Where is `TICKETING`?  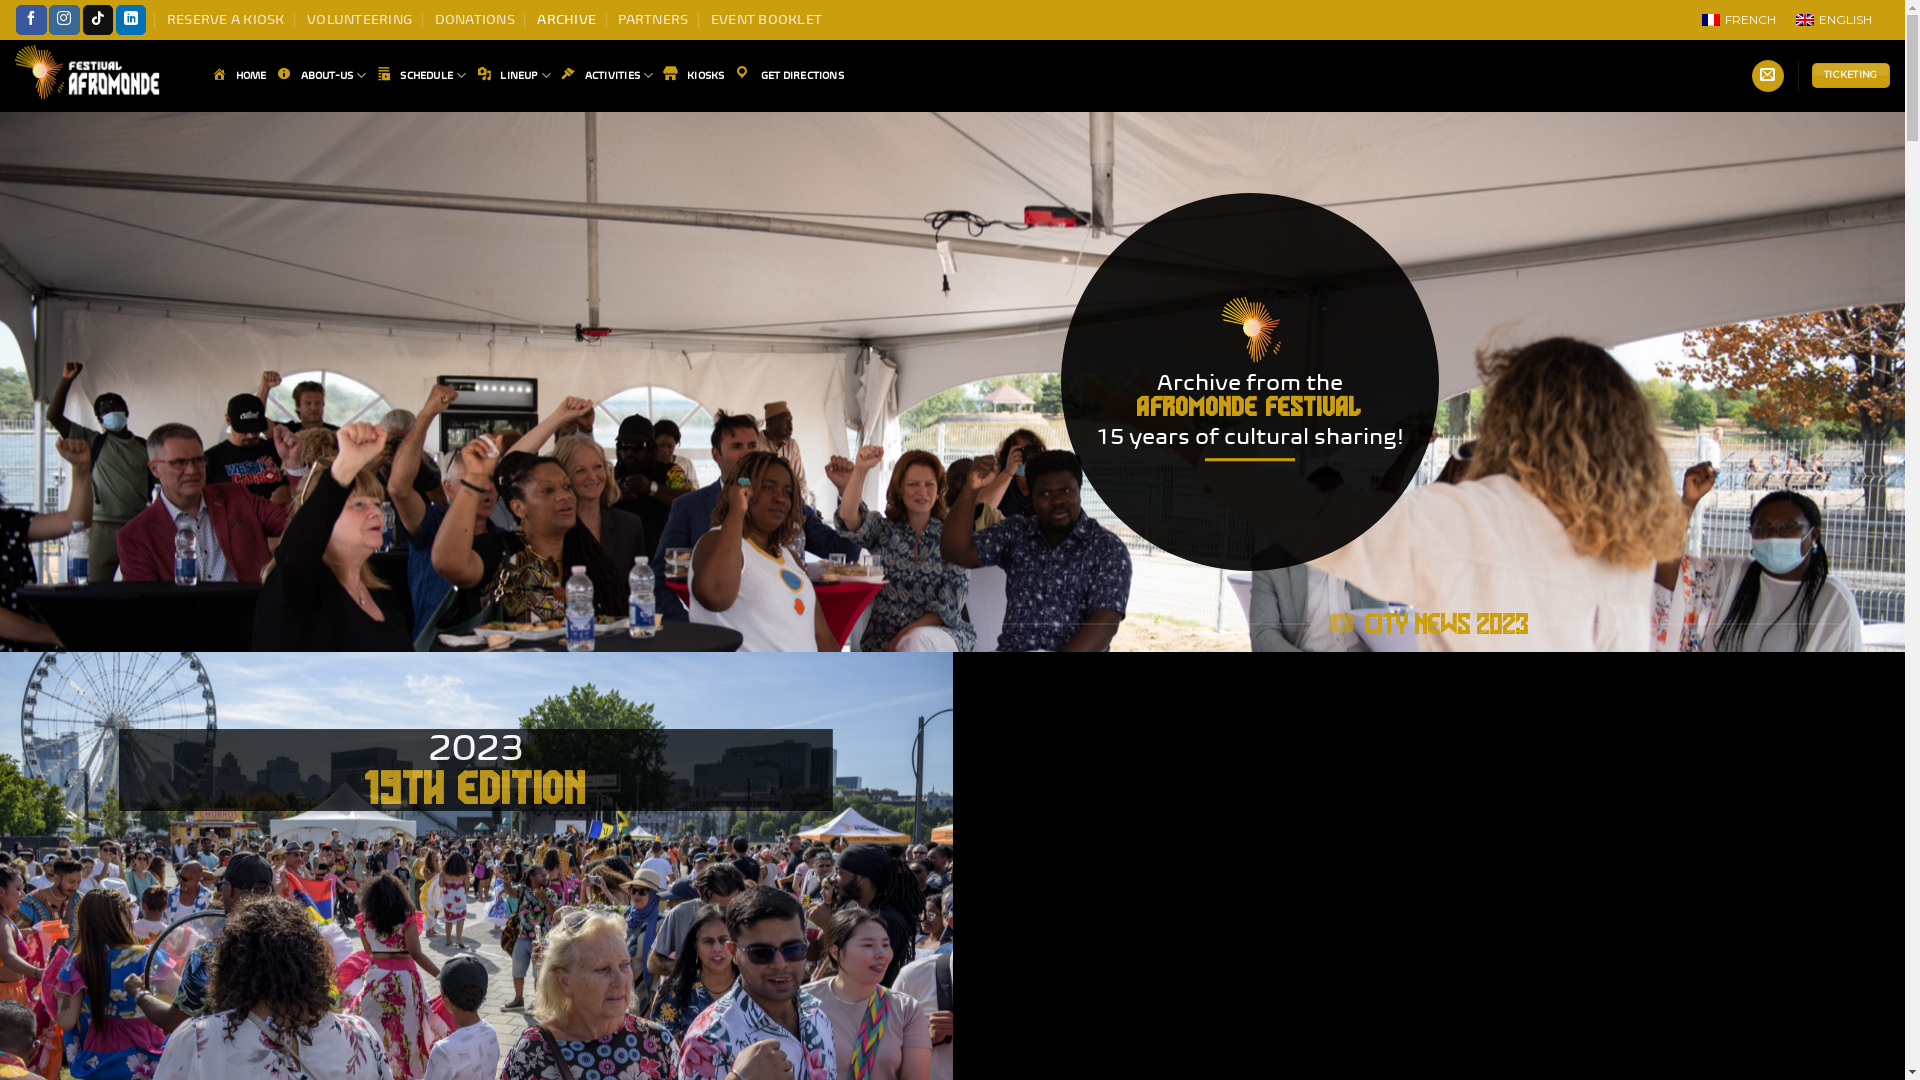
TICKETING is located at coordinates (1851, 76).